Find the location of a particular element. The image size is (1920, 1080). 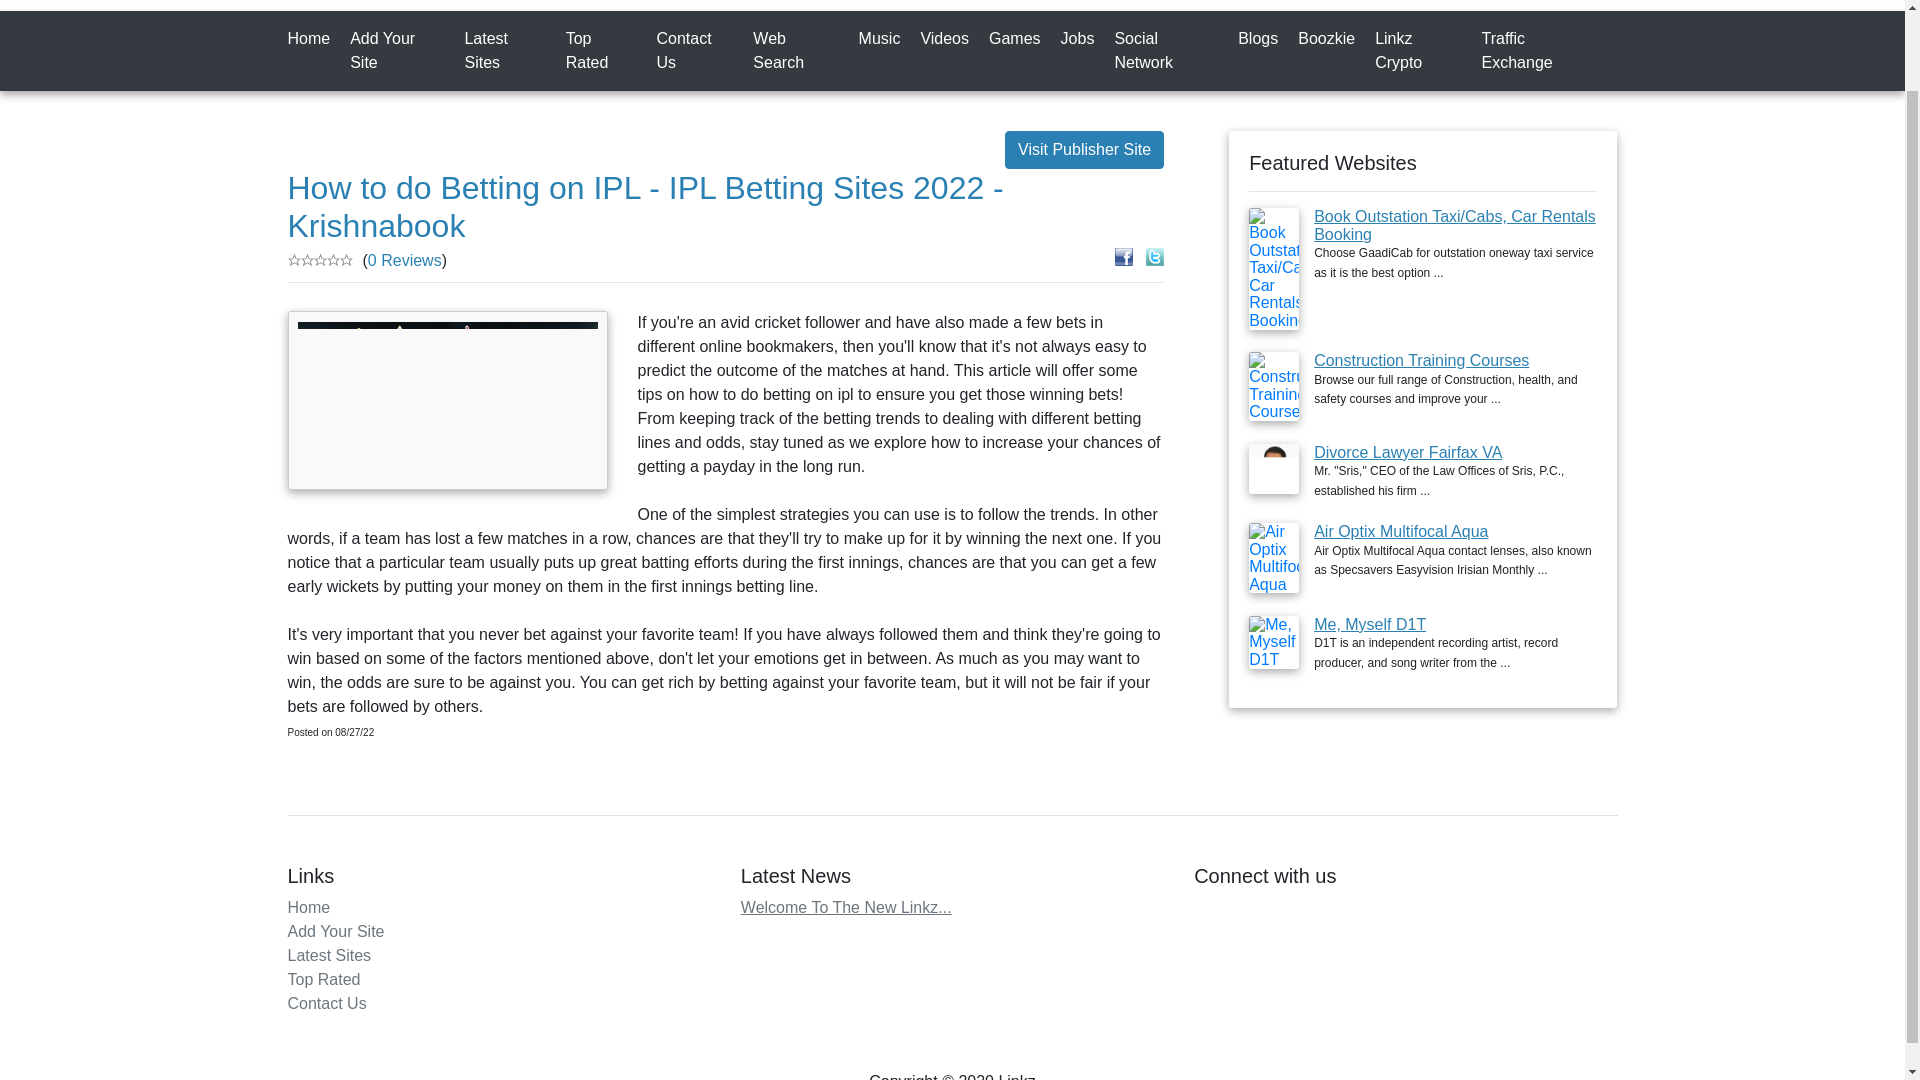

0 Reviews is located at coordinates (404, 260).